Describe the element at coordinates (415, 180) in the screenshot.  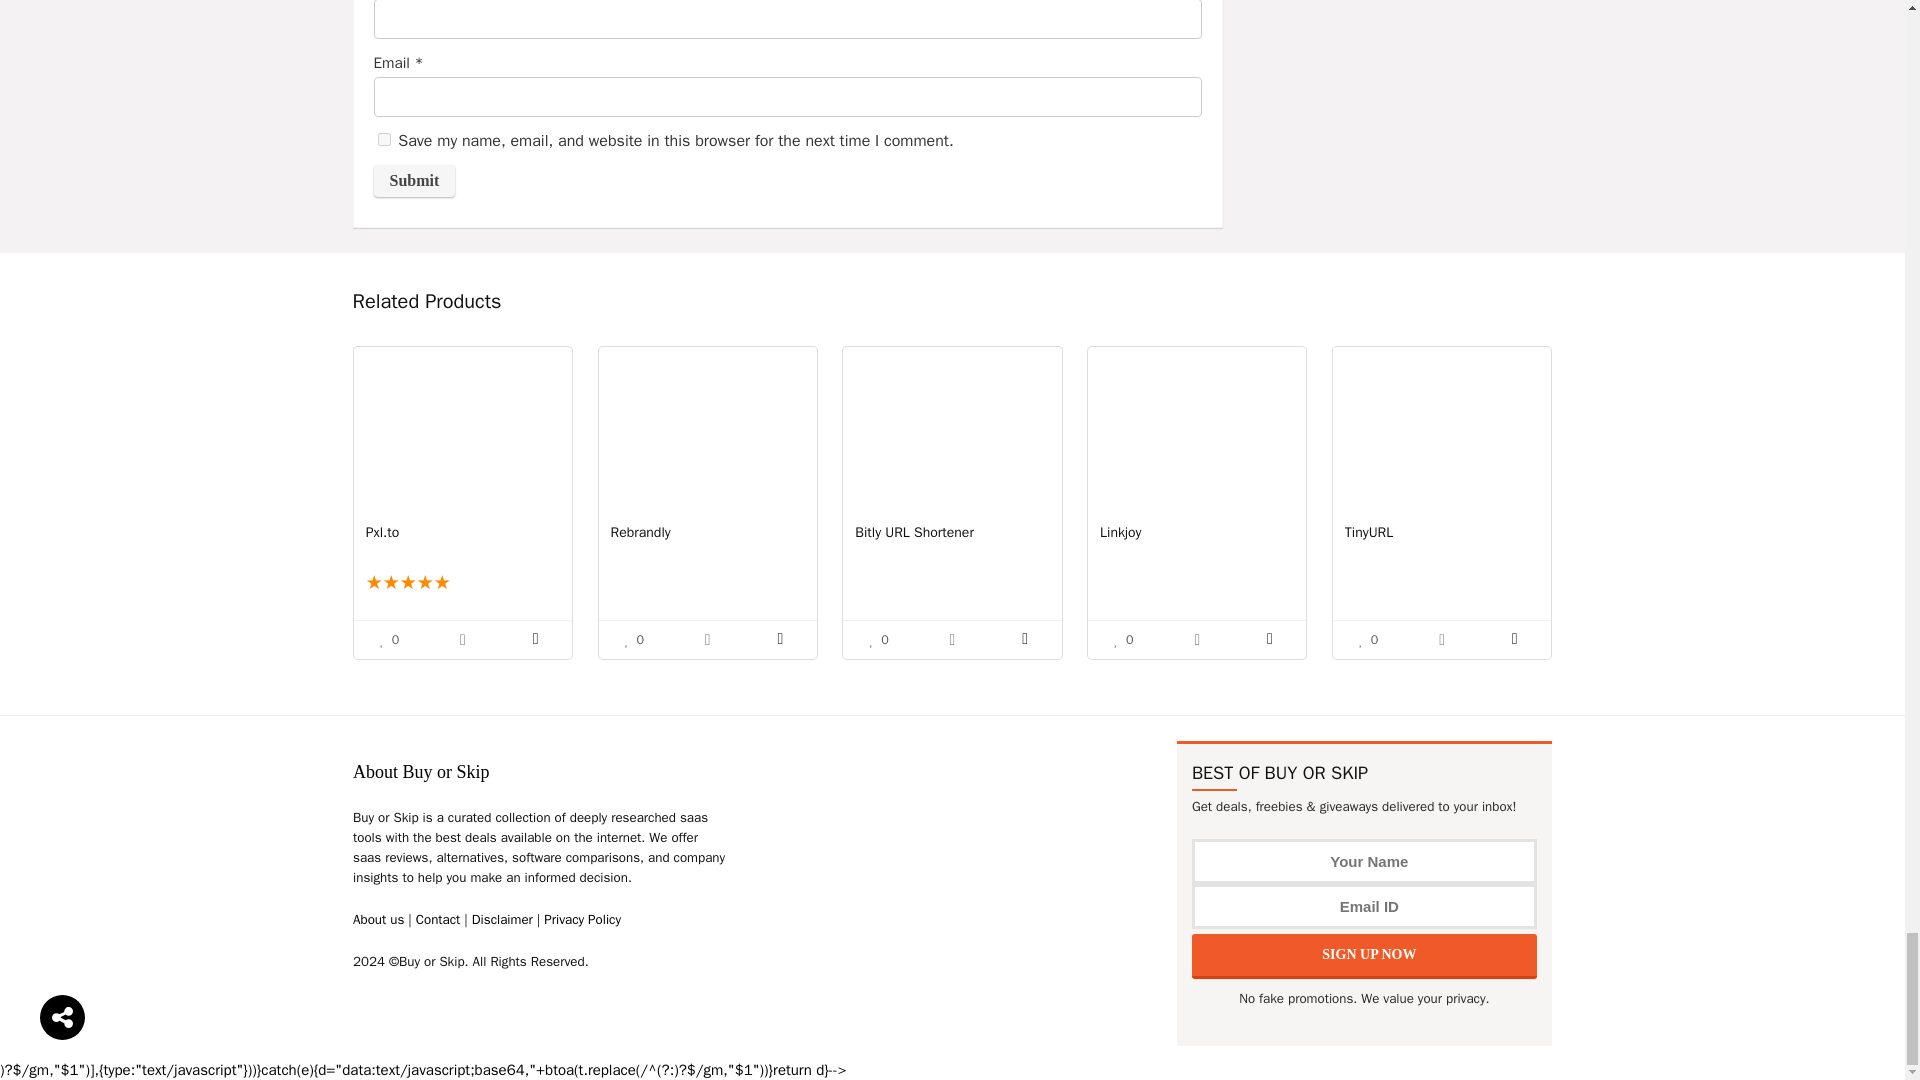
I see `Submit` at that location.